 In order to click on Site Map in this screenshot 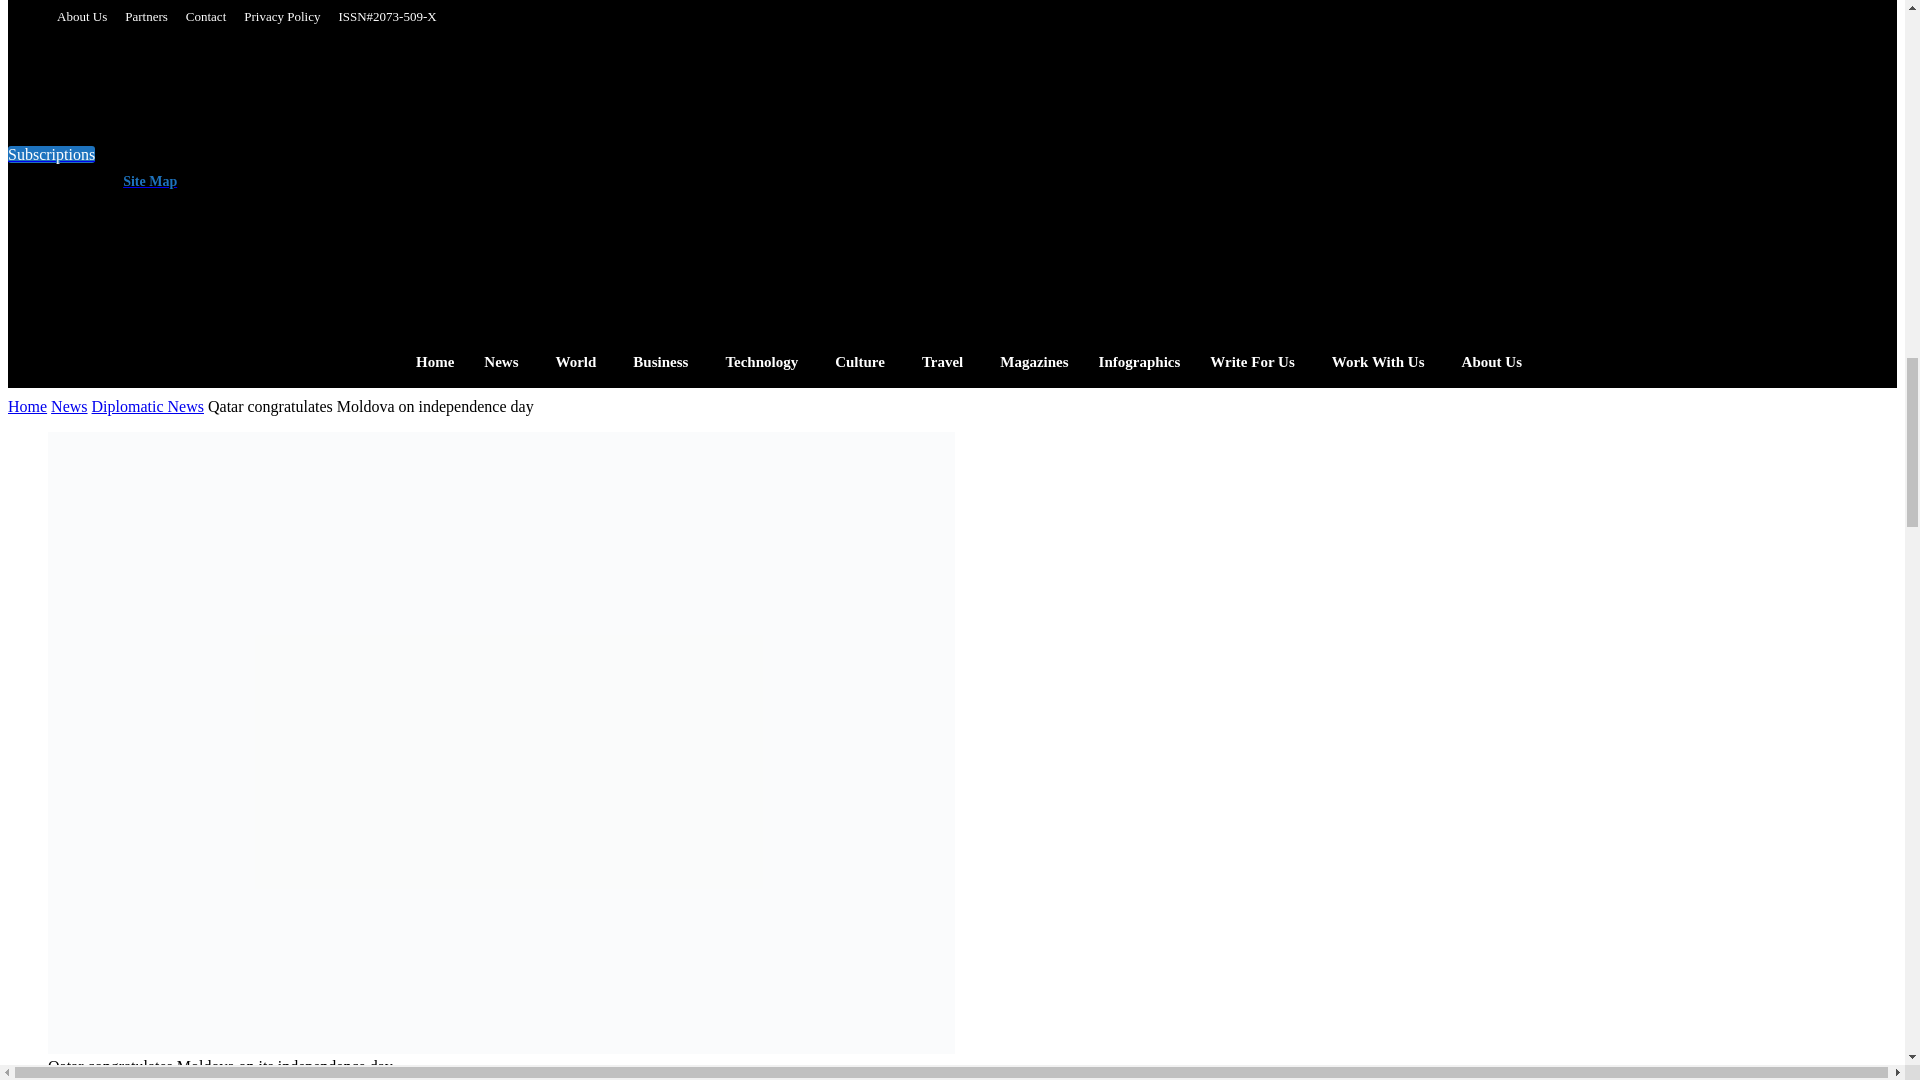, I will do `click(146, 181)`.